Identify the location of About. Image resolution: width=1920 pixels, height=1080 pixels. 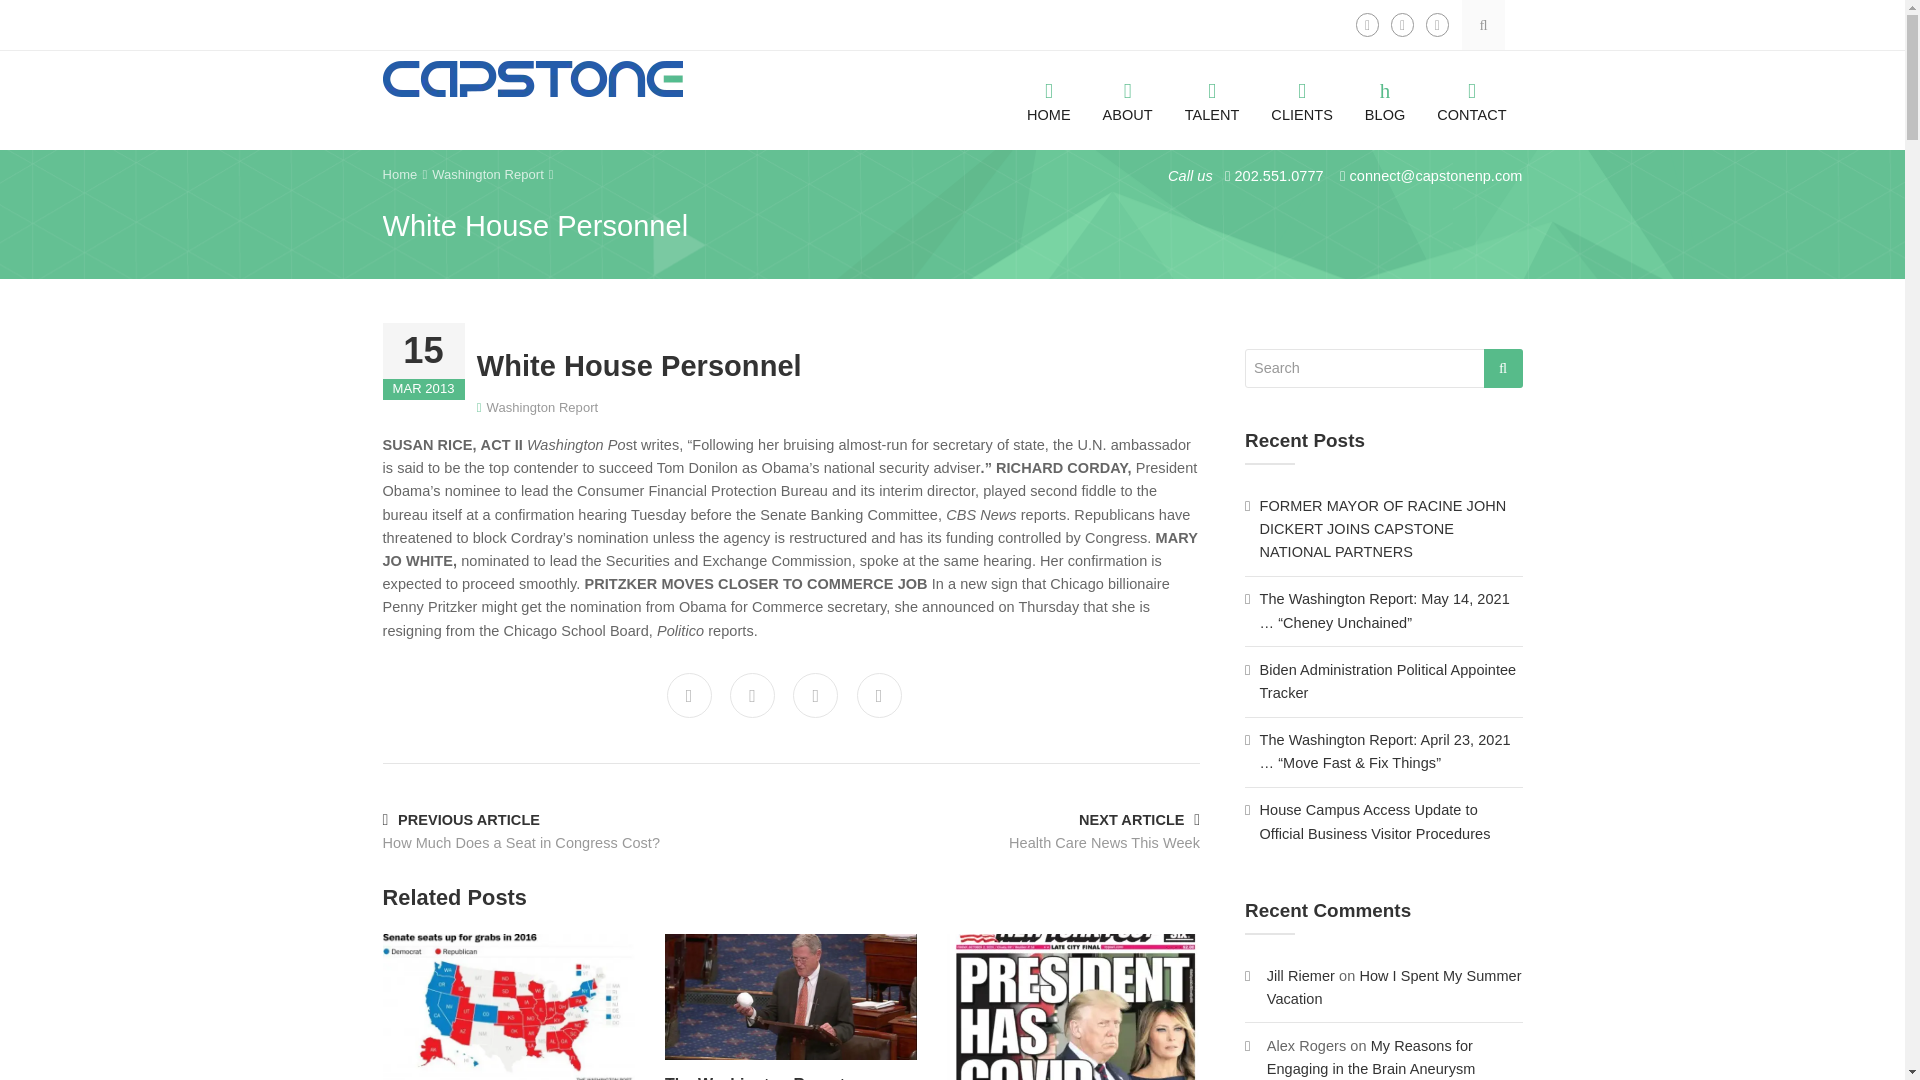
(1128, 86).